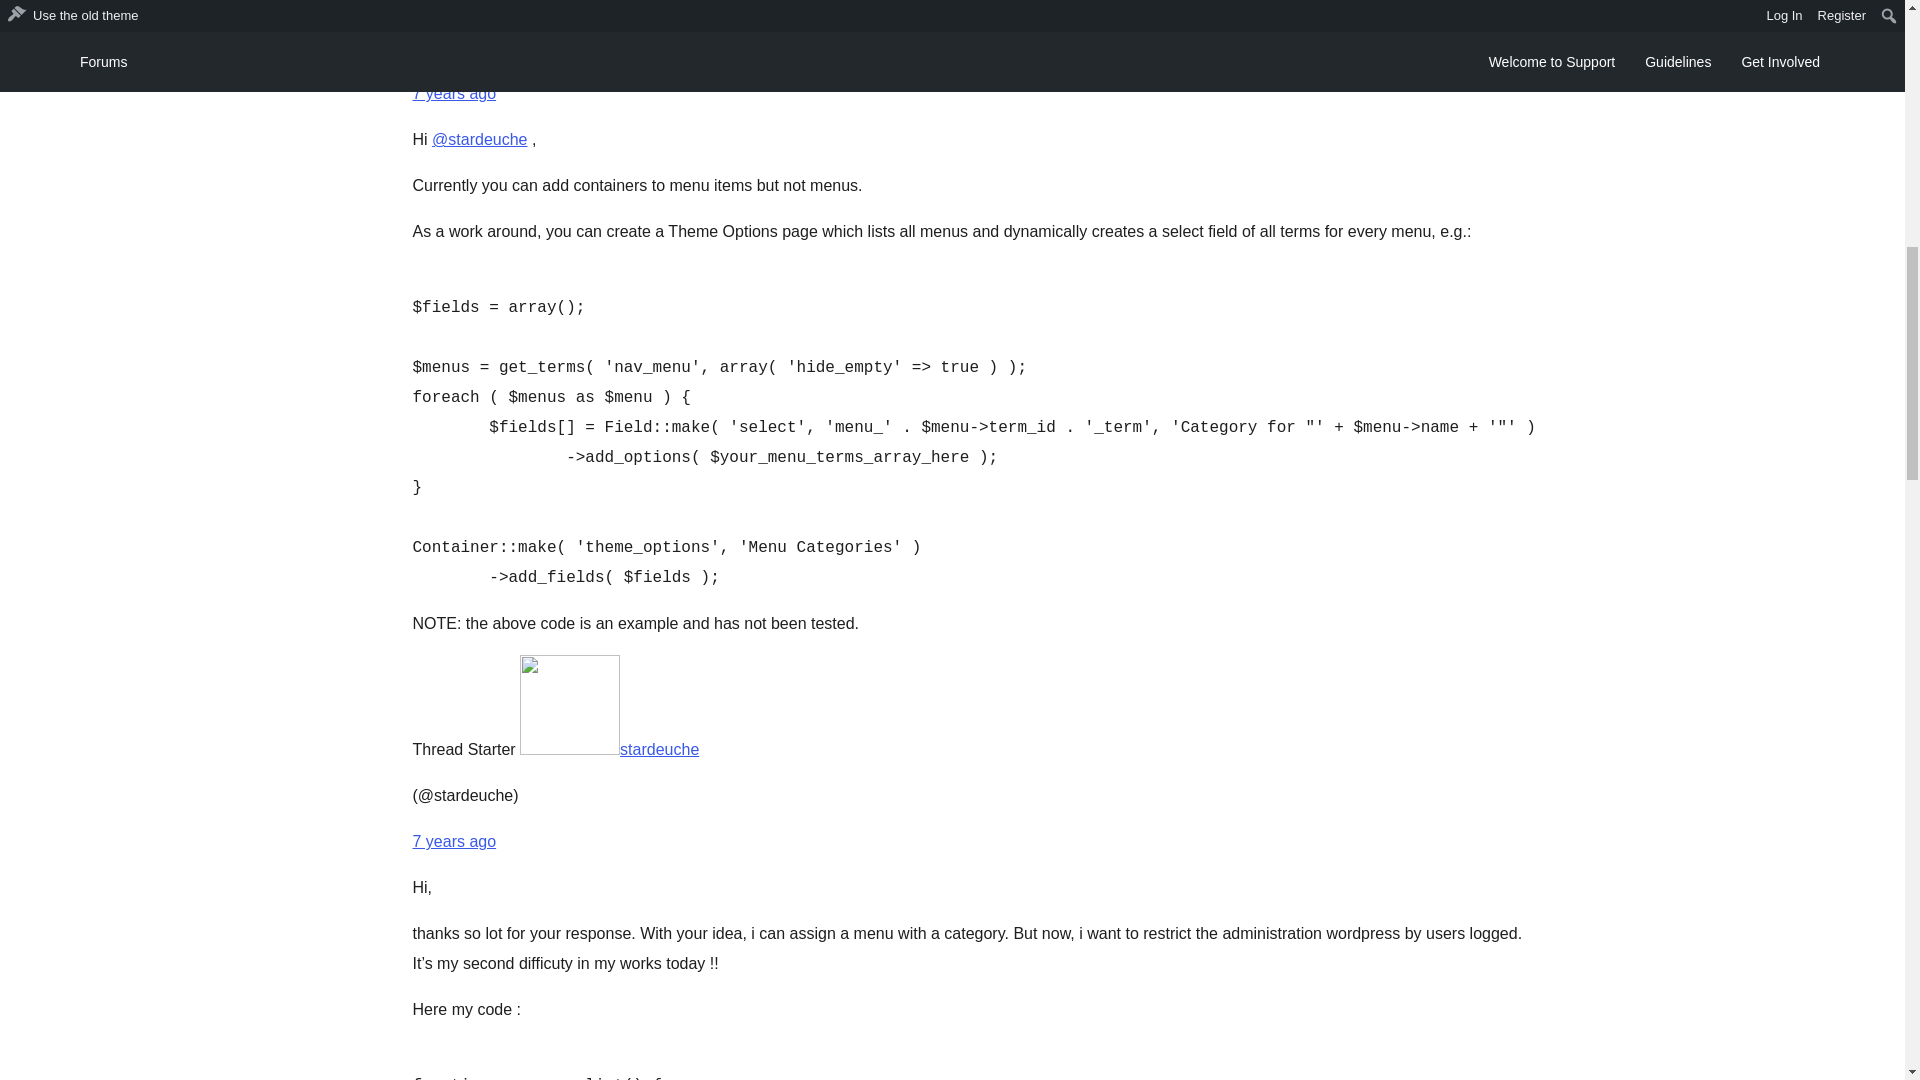 Image resolution: width=1920 pixels, height=1080 pixels. What do you see at coordinates (454, 93) in the screenshot?
I see `August 16, 2017 at 12:17 pm` at bounding box center [454, 93].